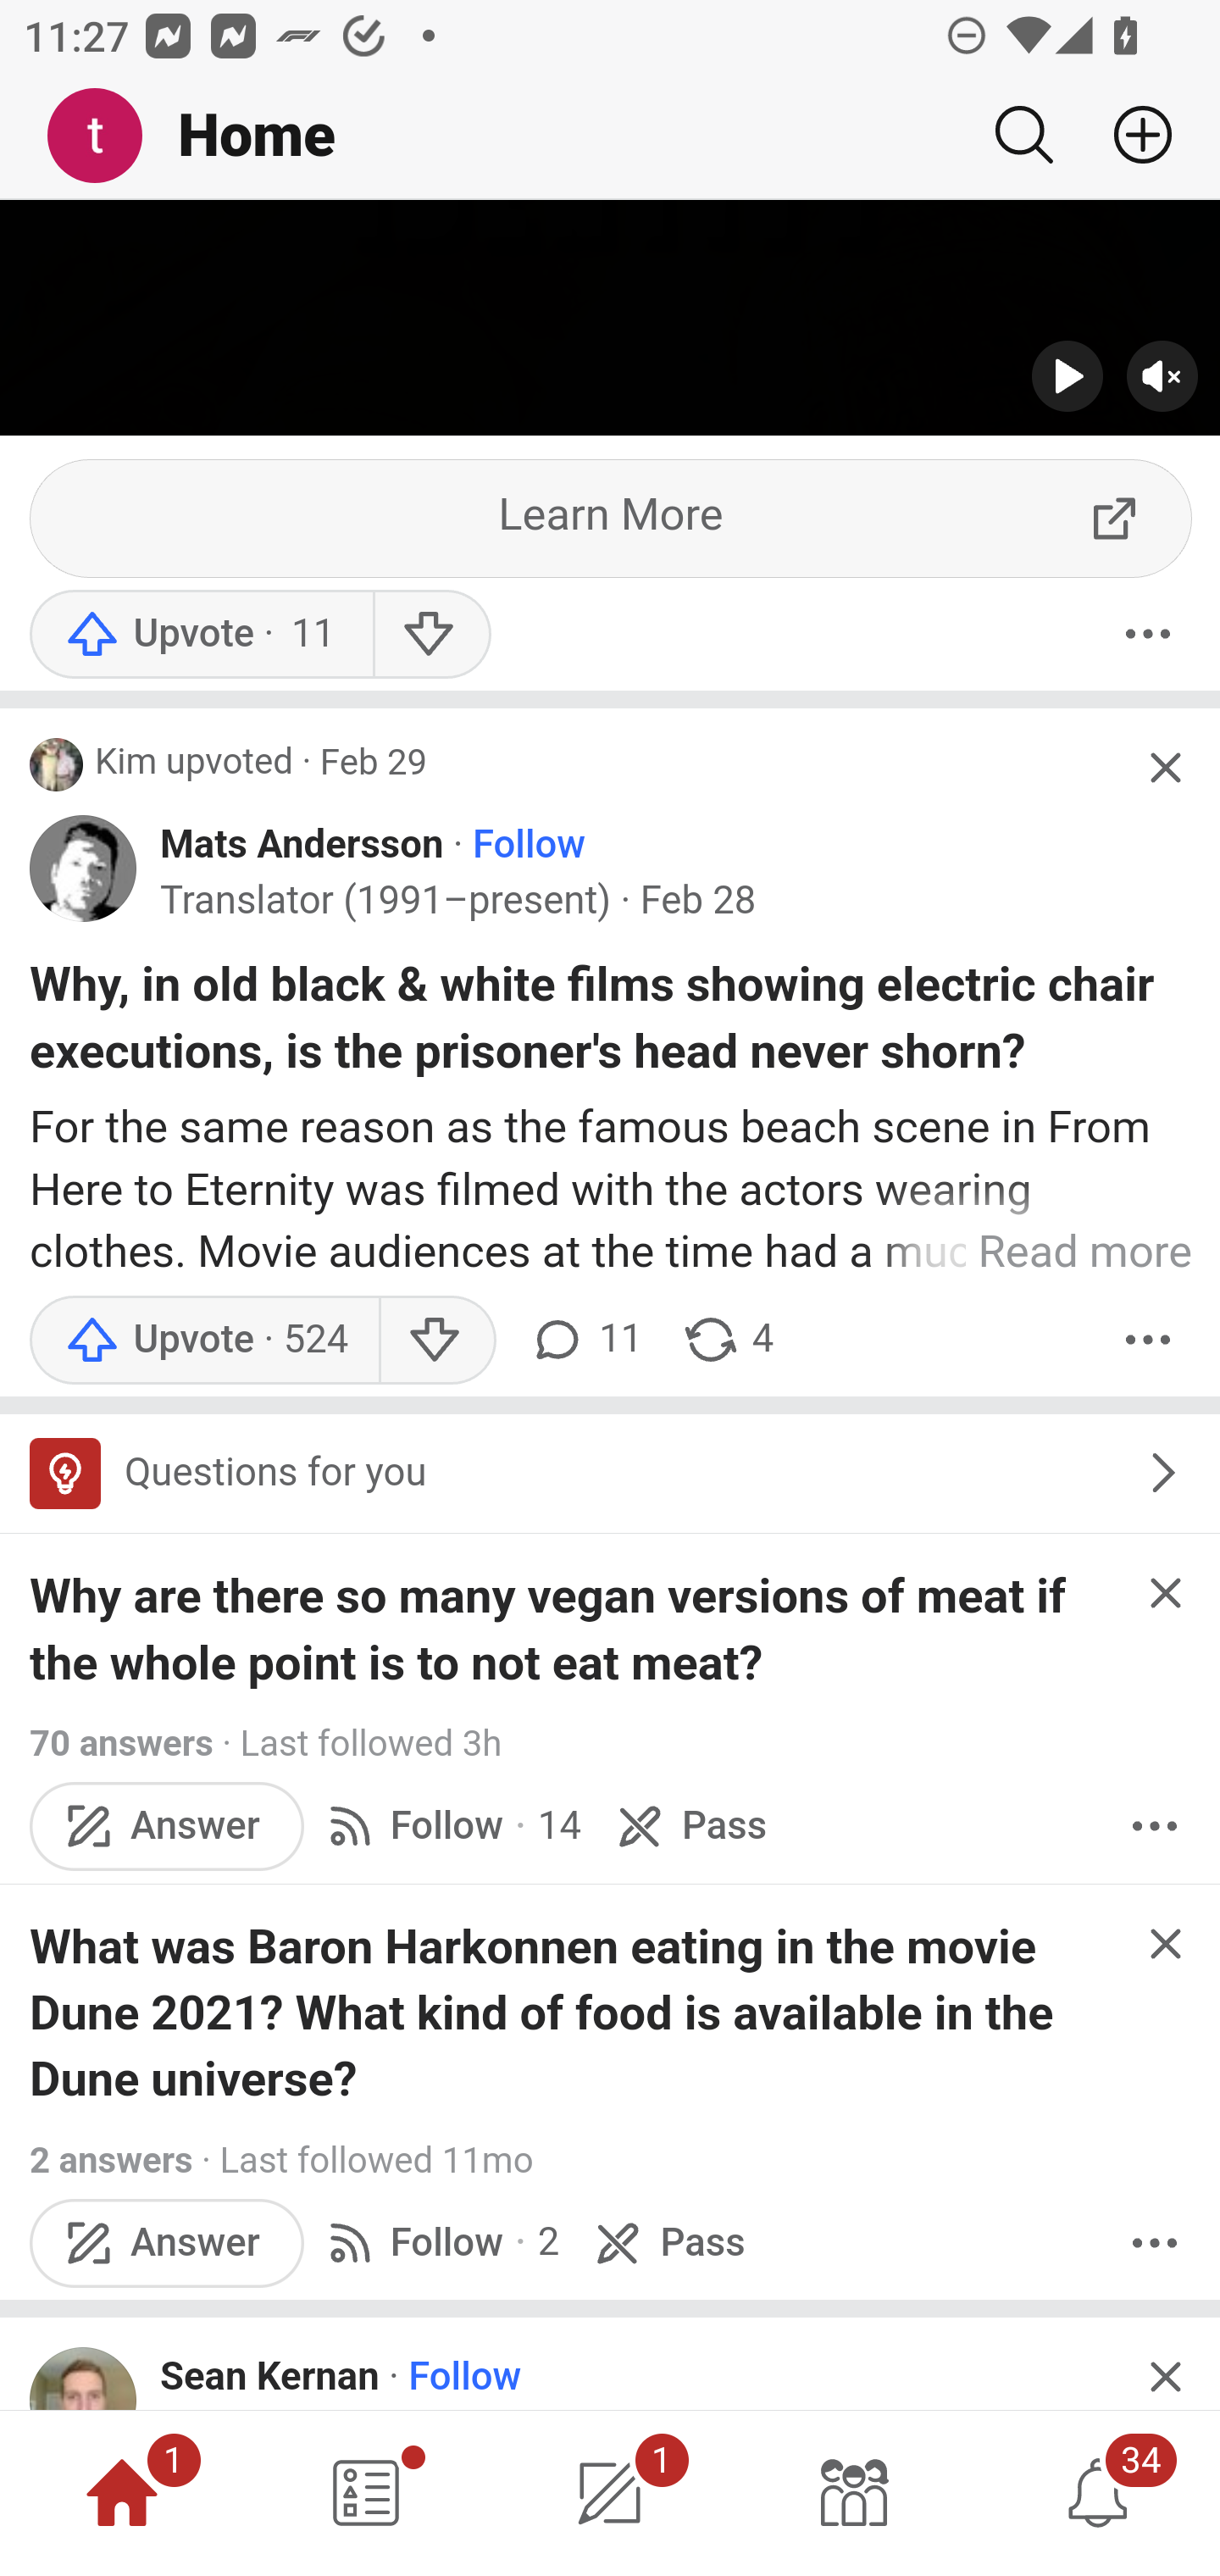 This screenshot has width=1220, height=2576. Describe the element at coordinates (1163, 380) in the screenshot. I see `VolumeMuted` at that location.